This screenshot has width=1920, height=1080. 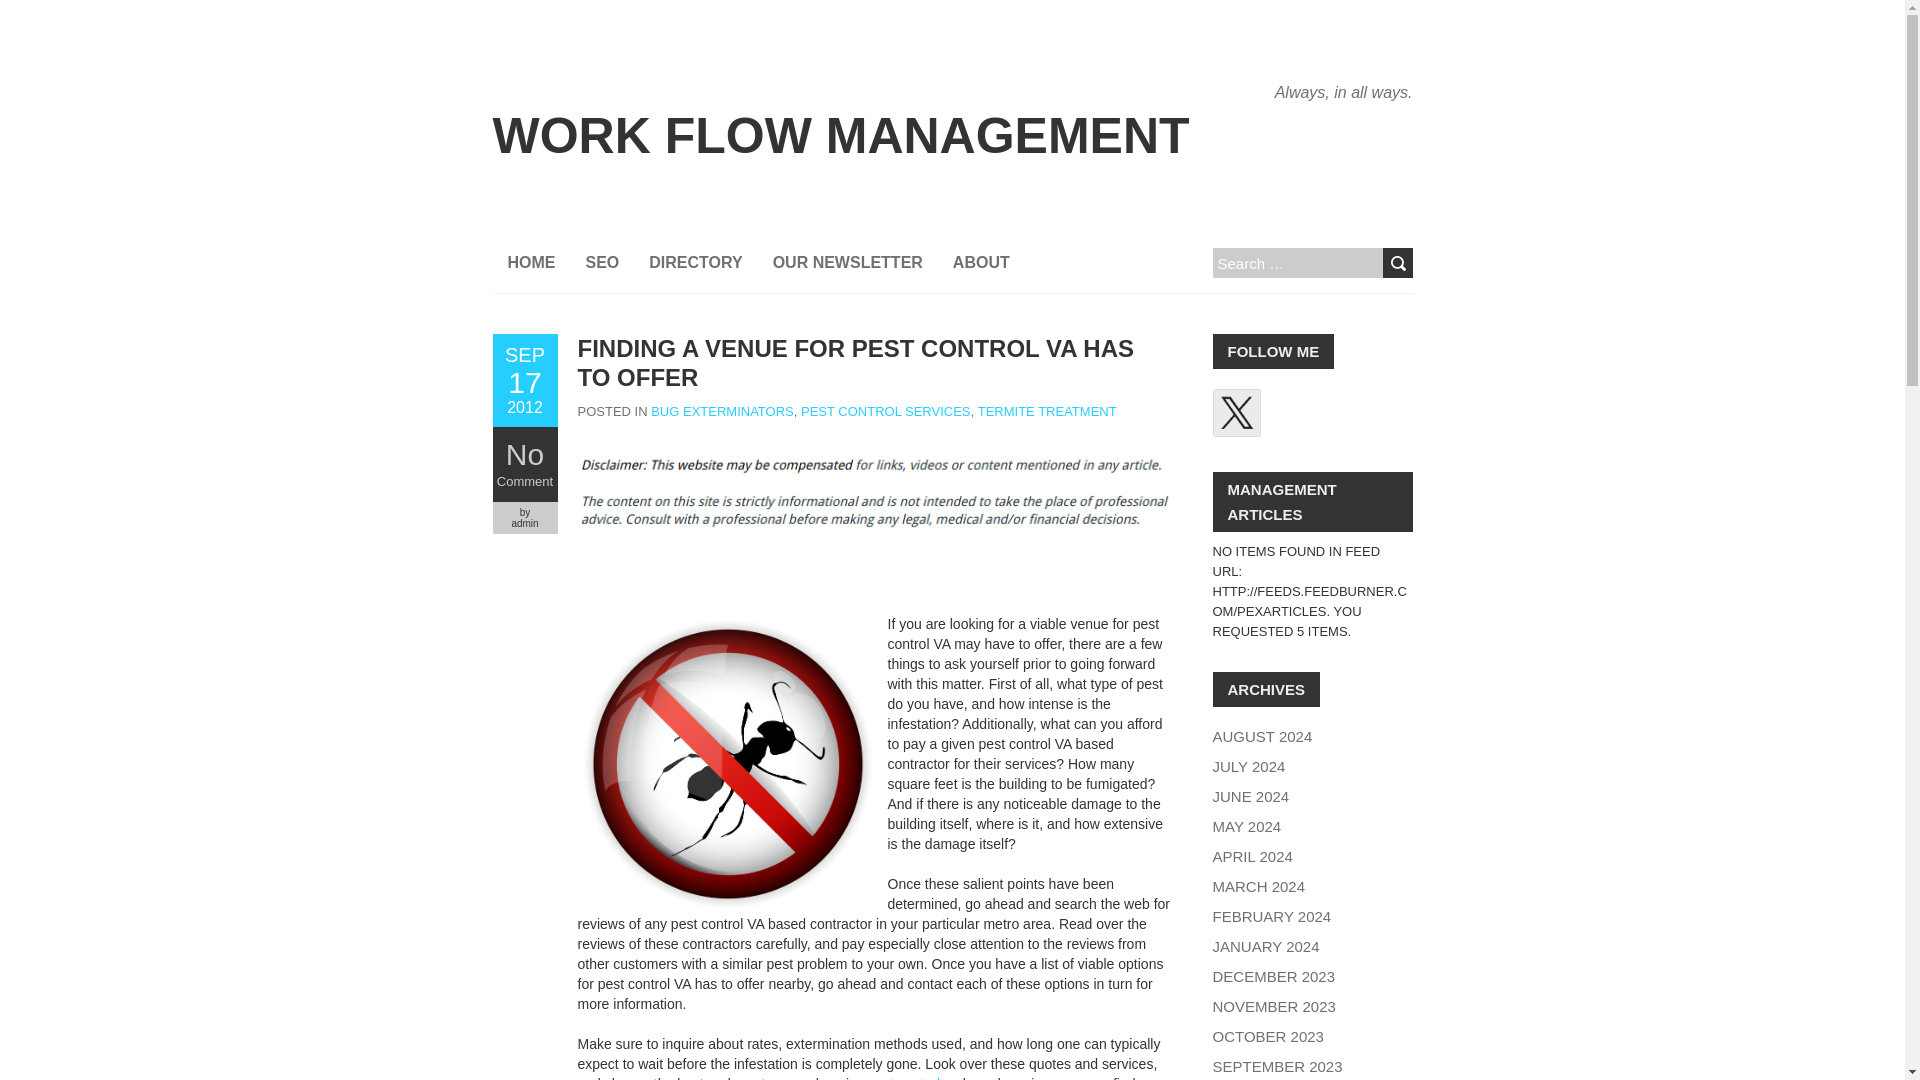 What do you see at coordinates (840, 136) in the screenshot?
I see `Work Flow Management` at bounding box center [840, 136].